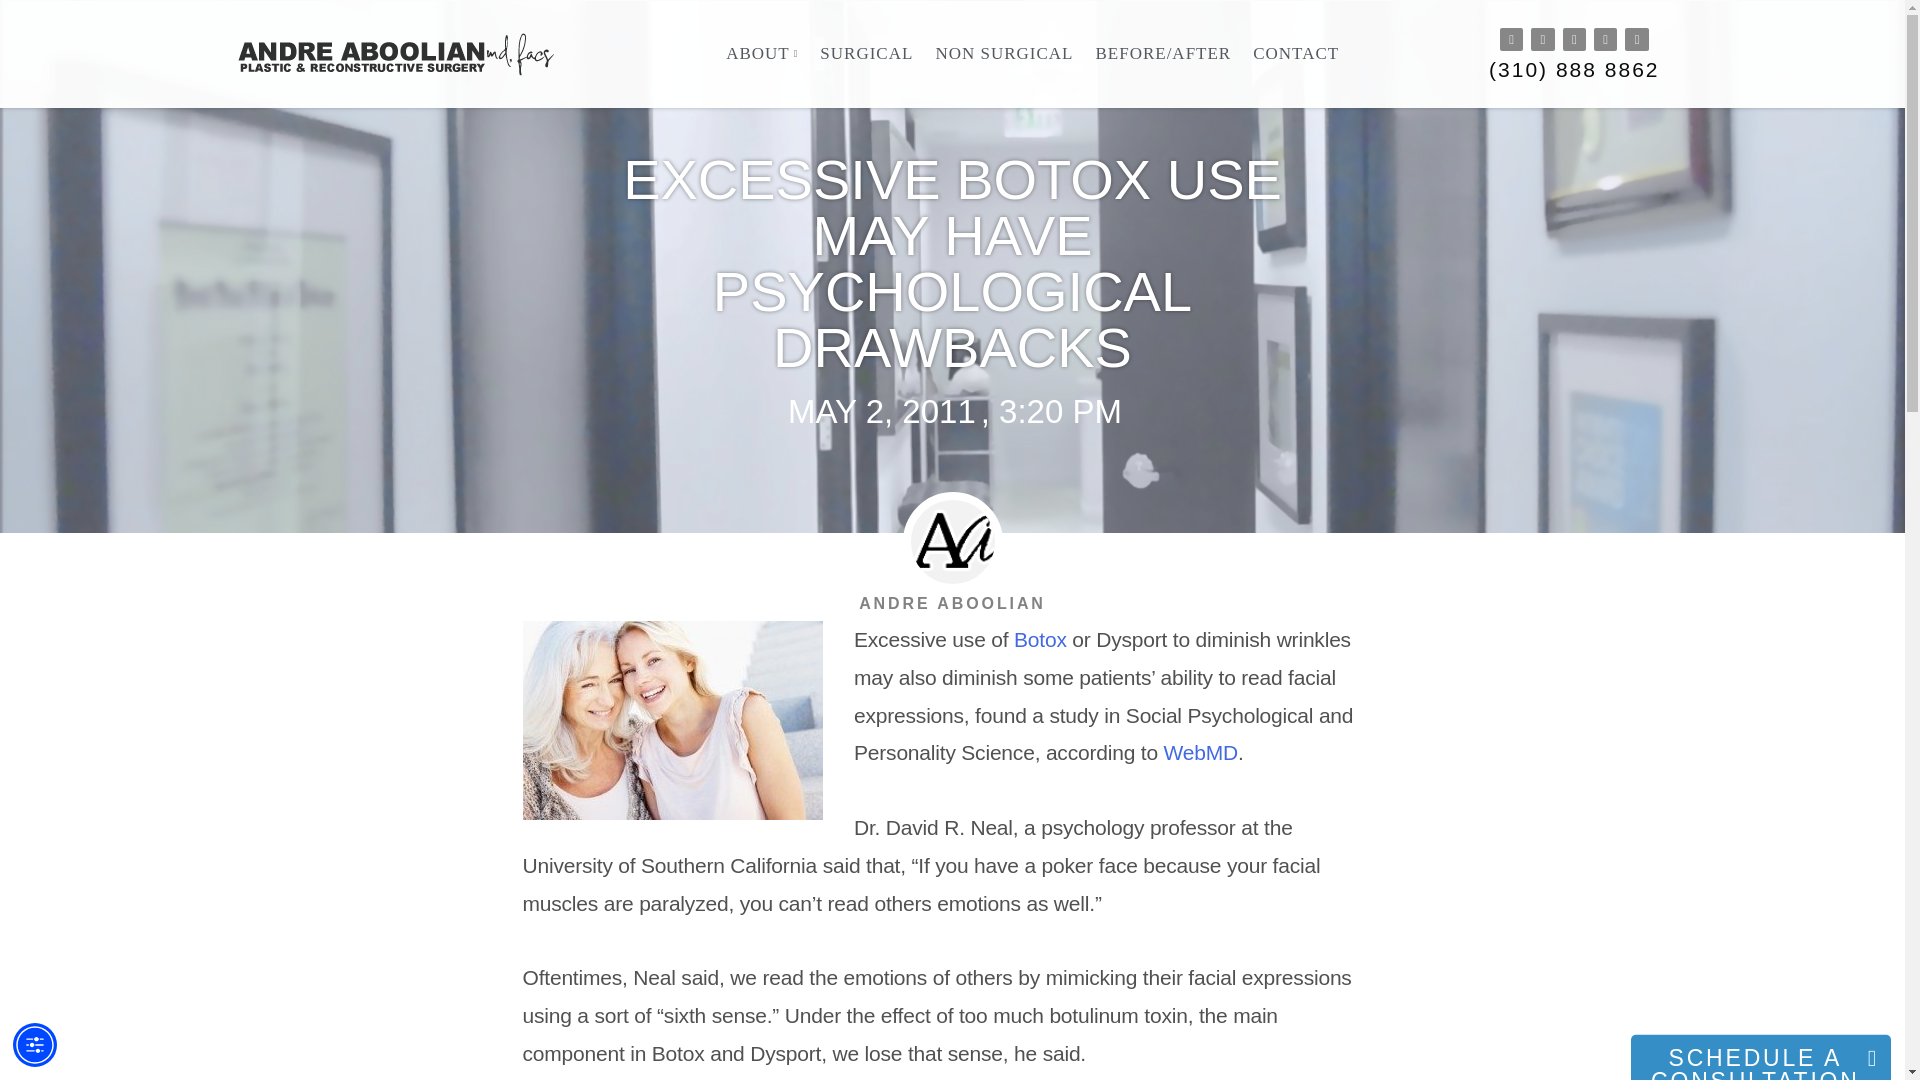 This screenshot has width=1920, height=1080. I want to click on ABOUT, so click(762, 54).